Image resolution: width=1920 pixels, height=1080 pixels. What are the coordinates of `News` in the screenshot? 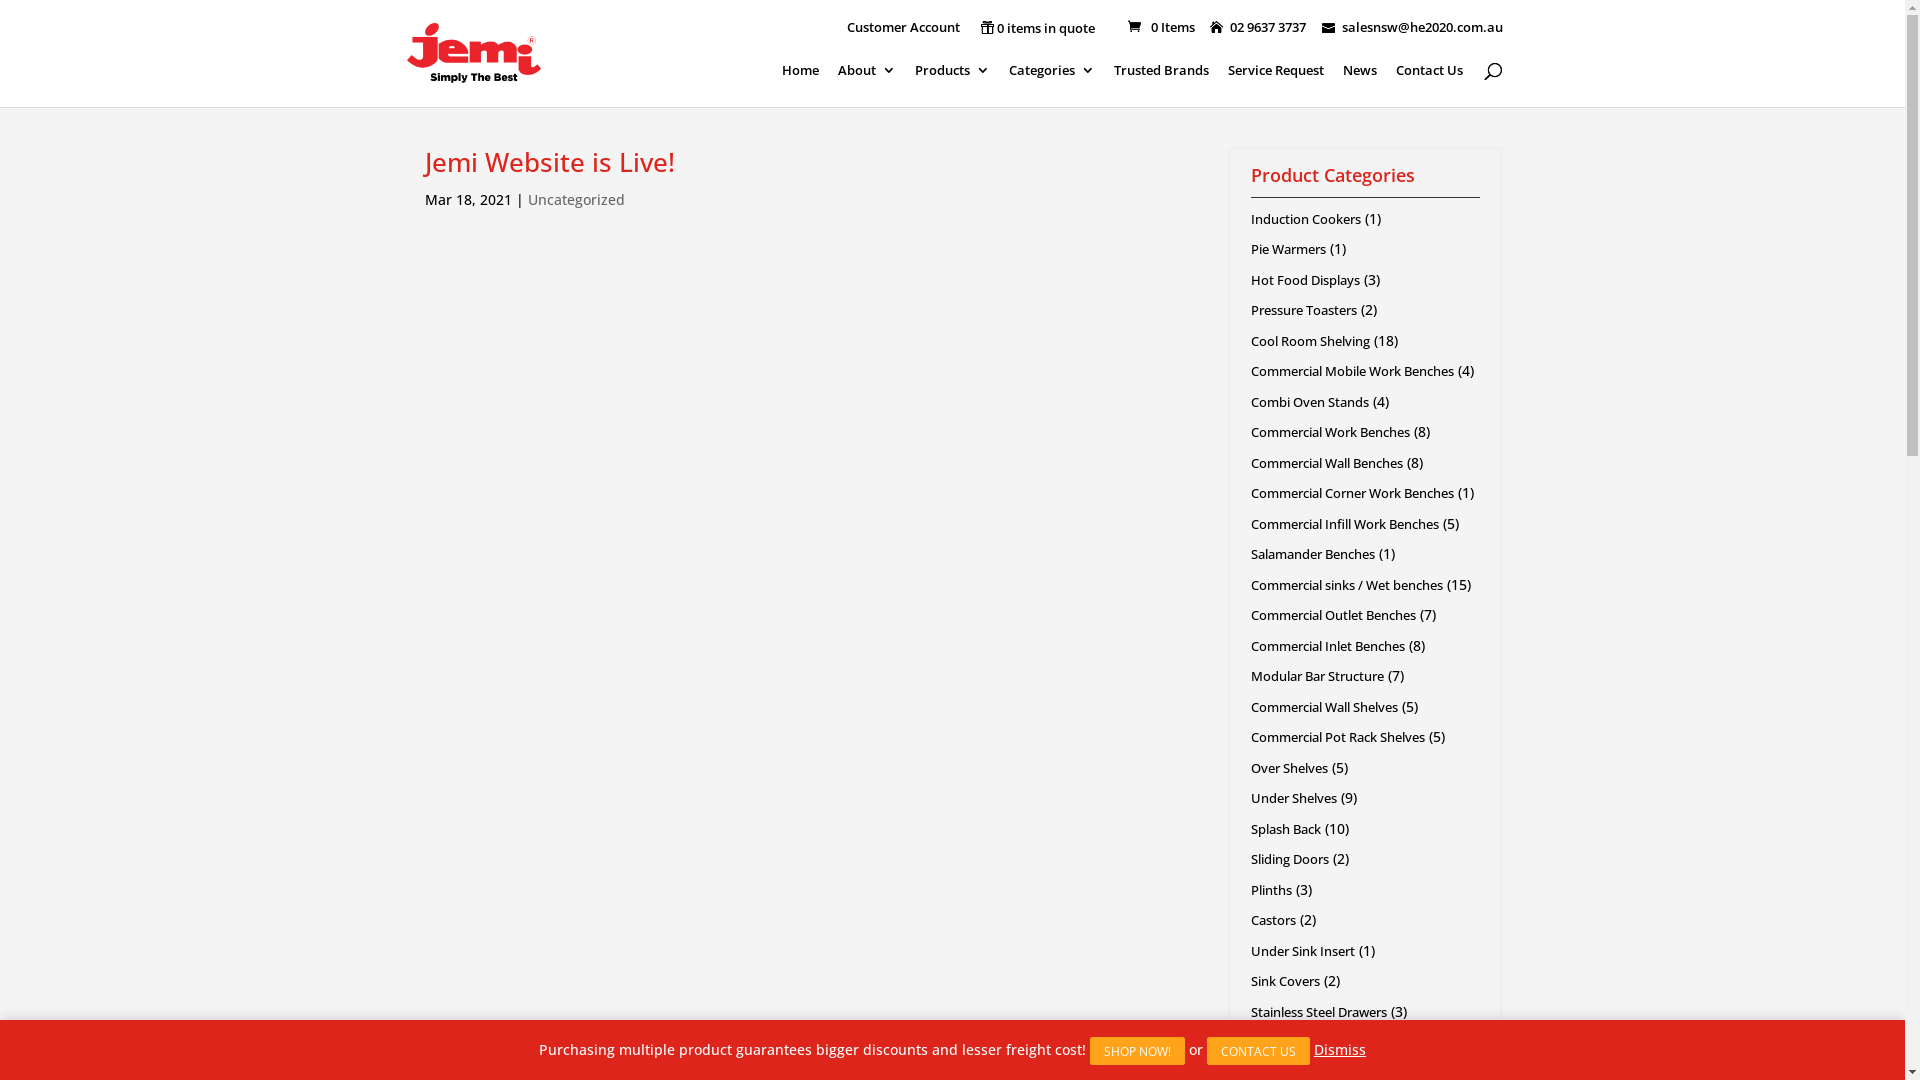 It's located at (1359, 85).